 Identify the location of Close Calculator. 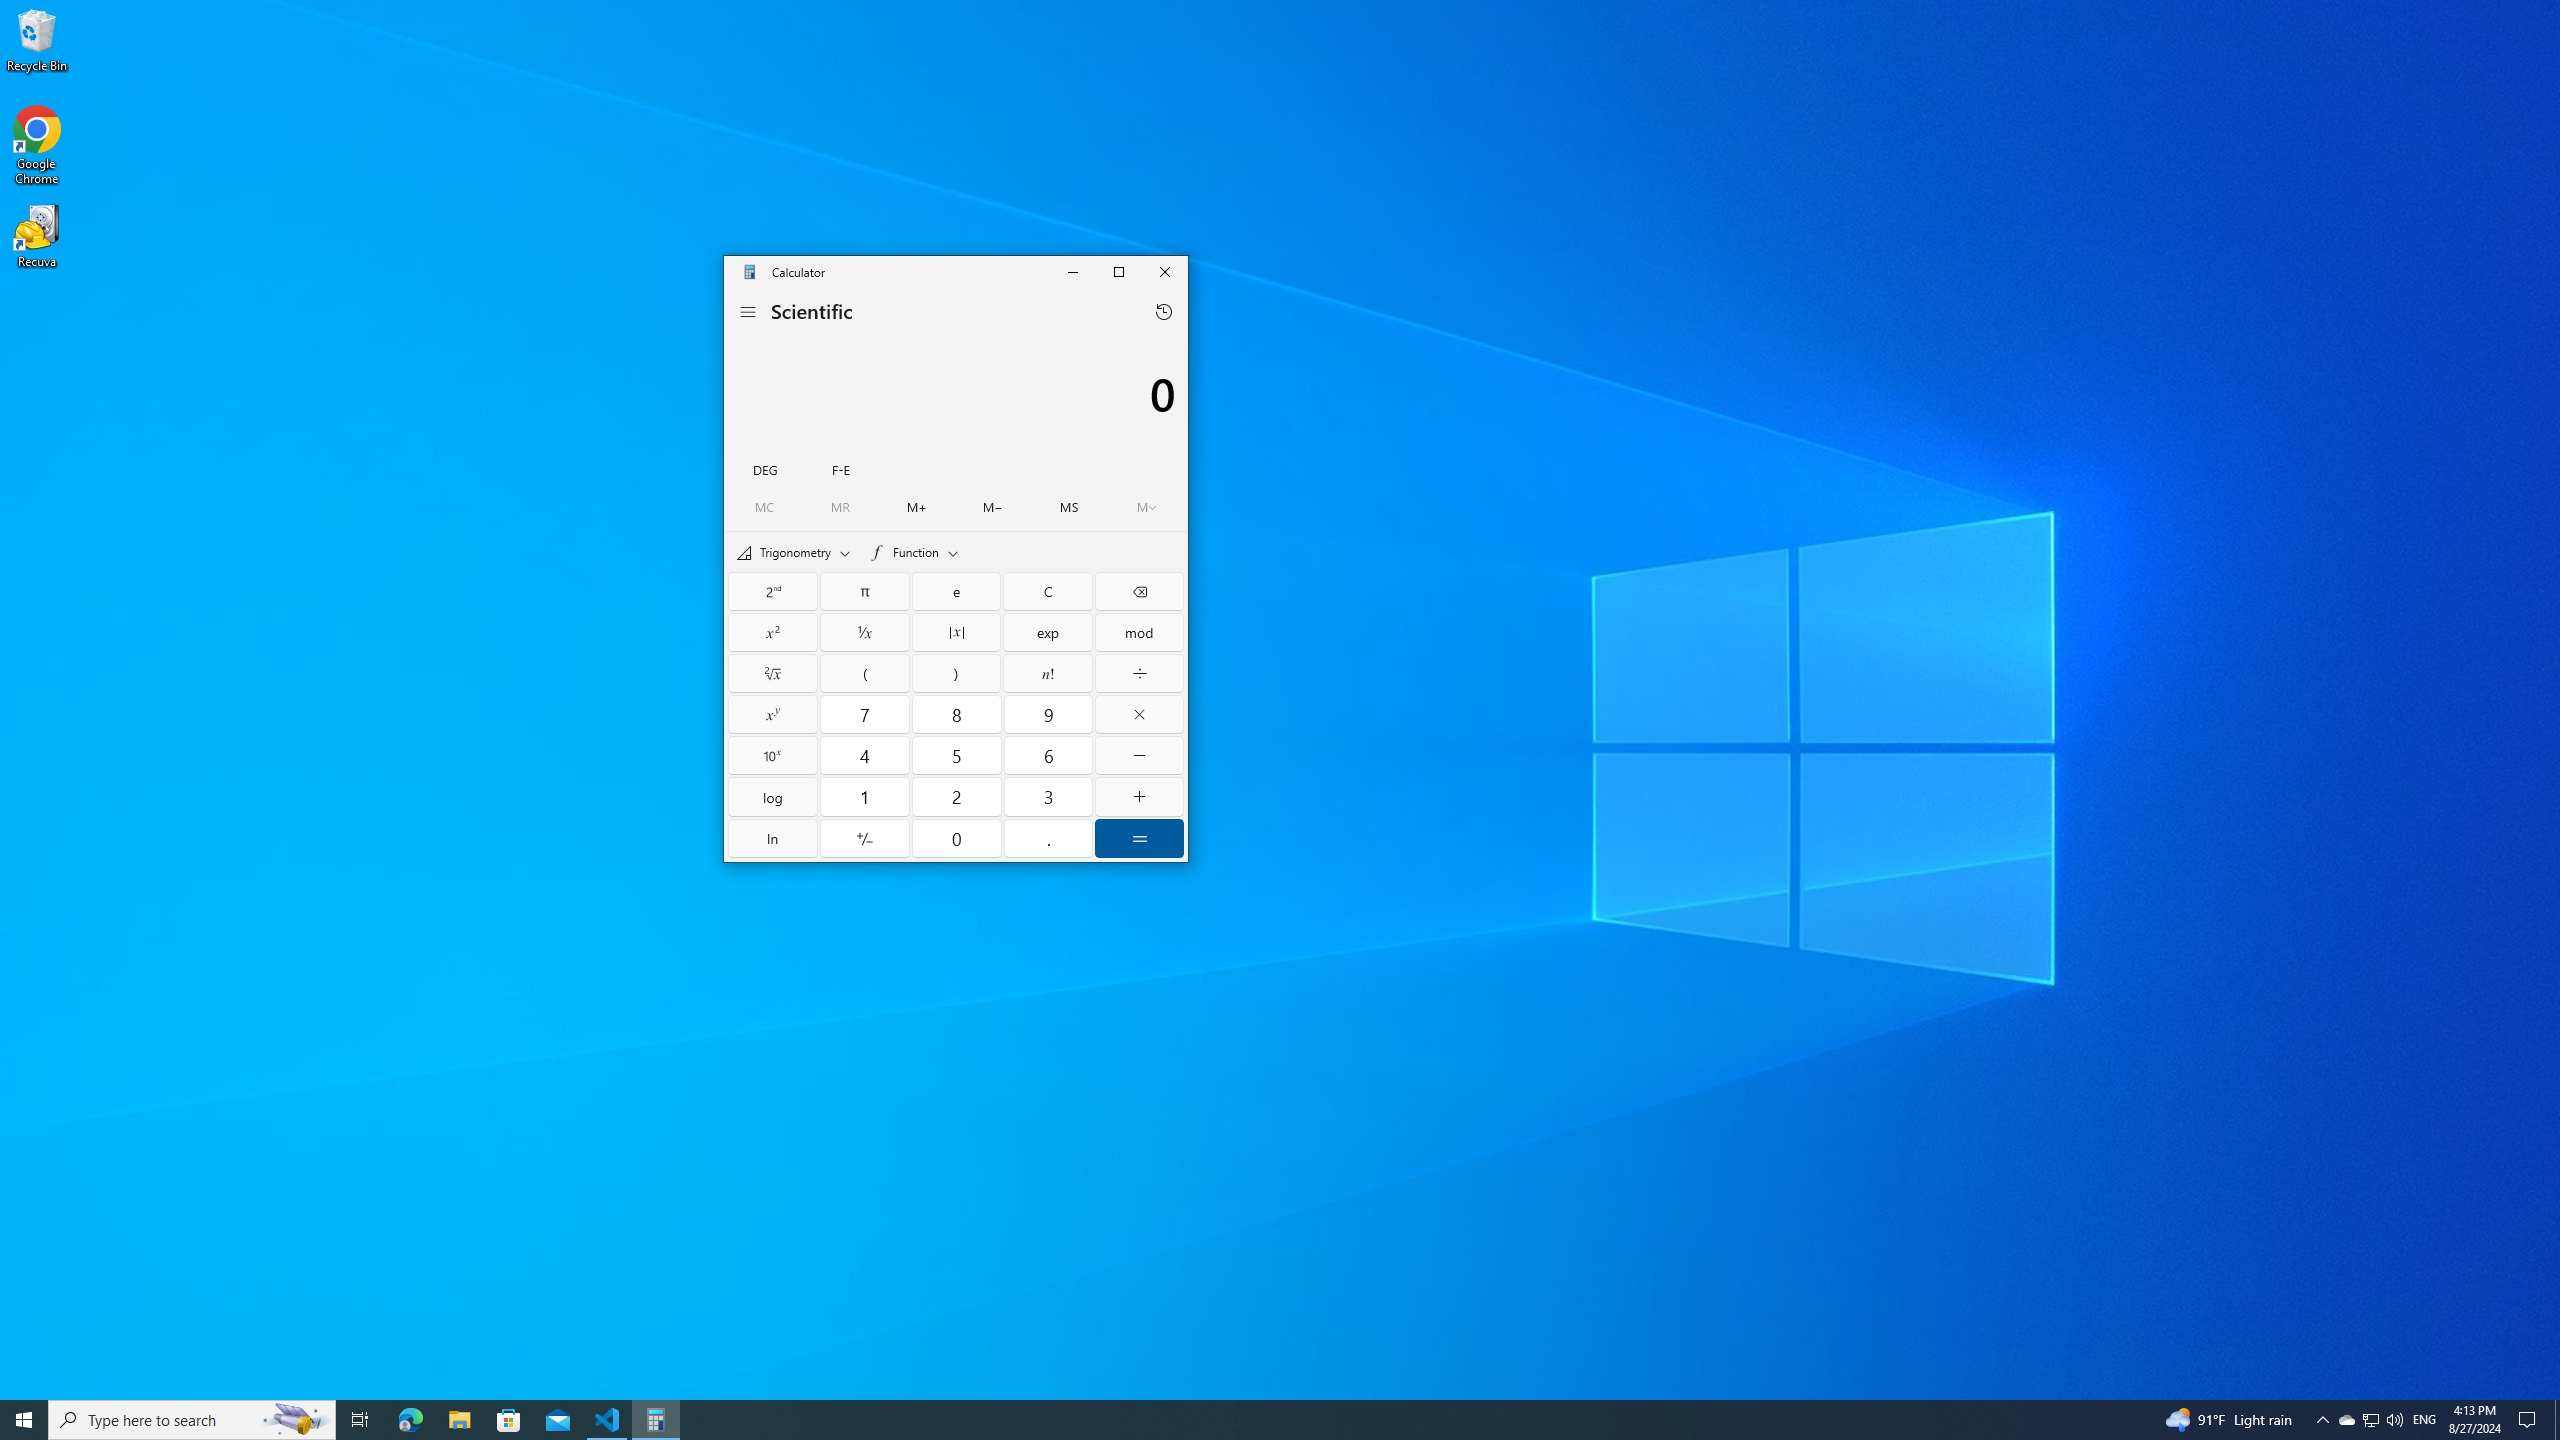
(1164, 272).